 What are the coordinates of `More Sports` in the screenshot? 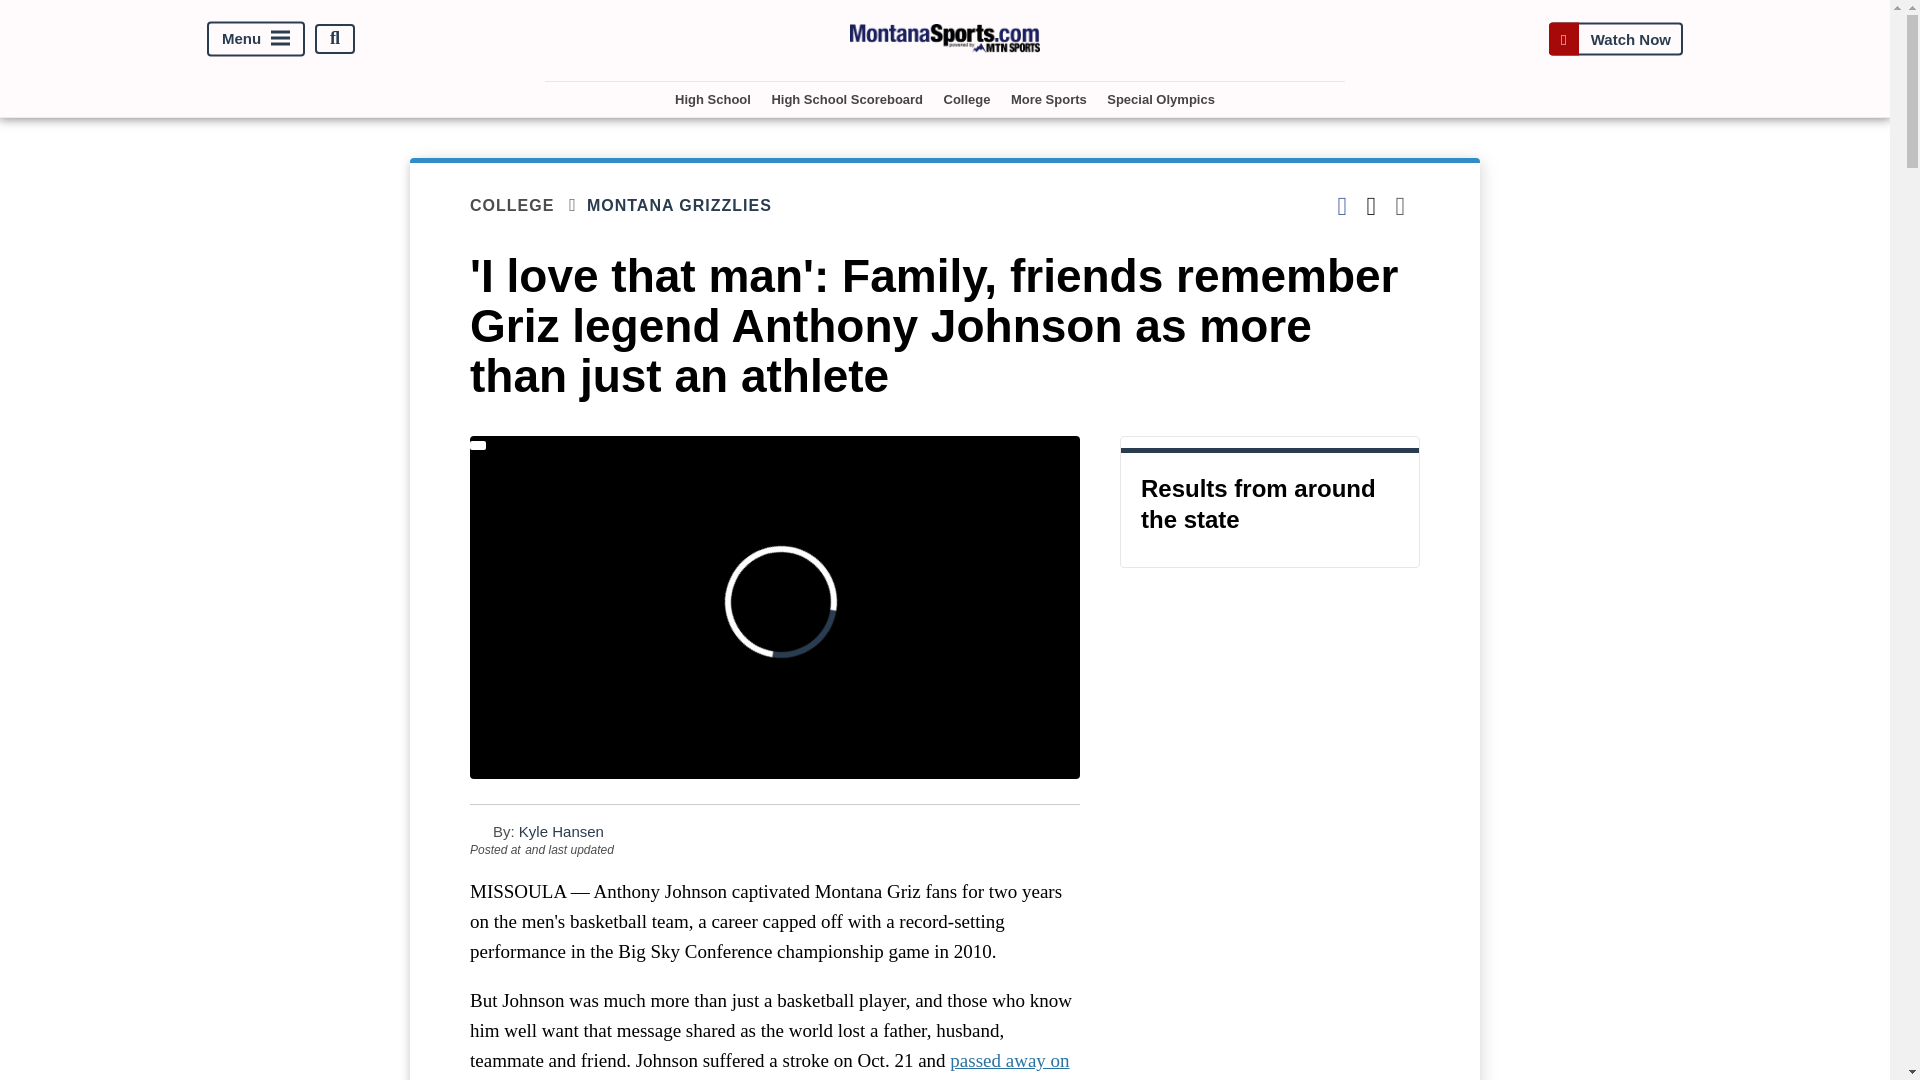 It's located at (1048, 99).